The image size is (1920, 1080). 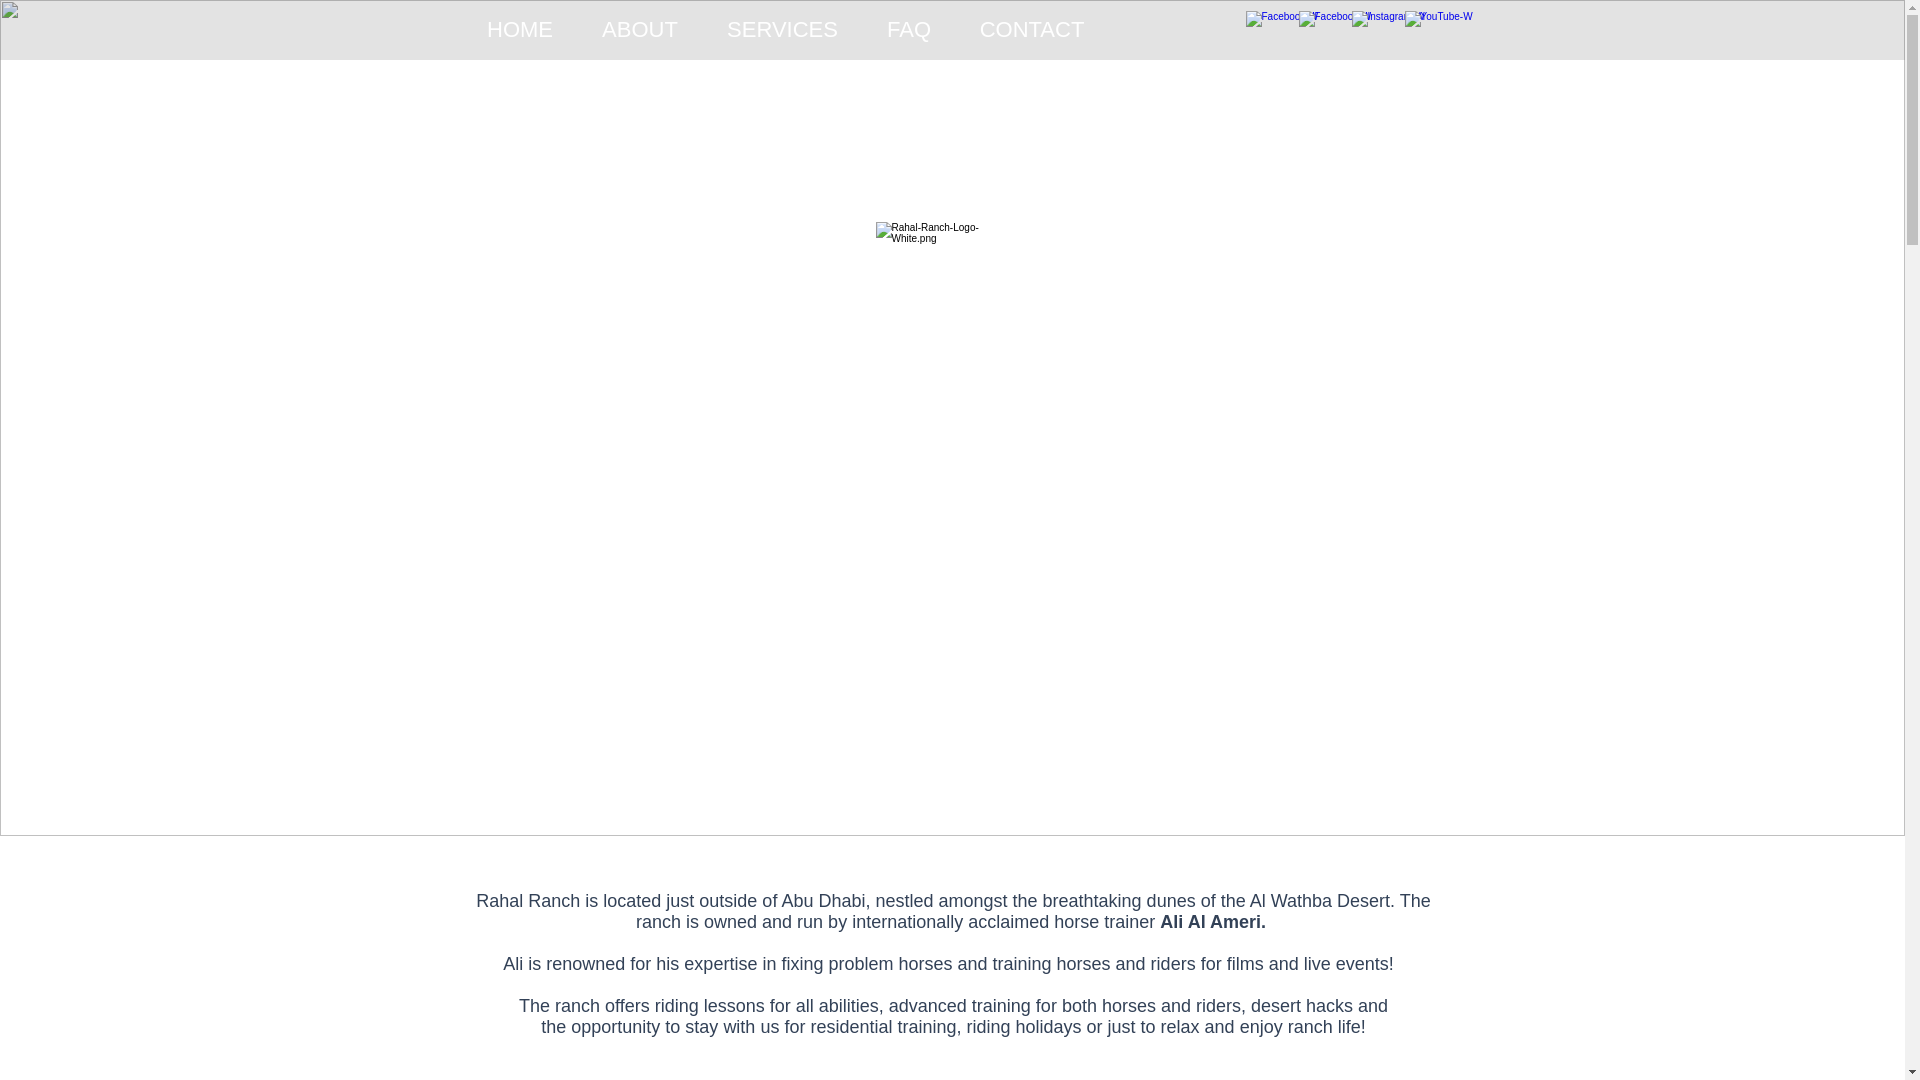 What do you see at coordinates (1032, 30) in the screenshot?
I see `CONTACT` at bounding box center [1032, 30].